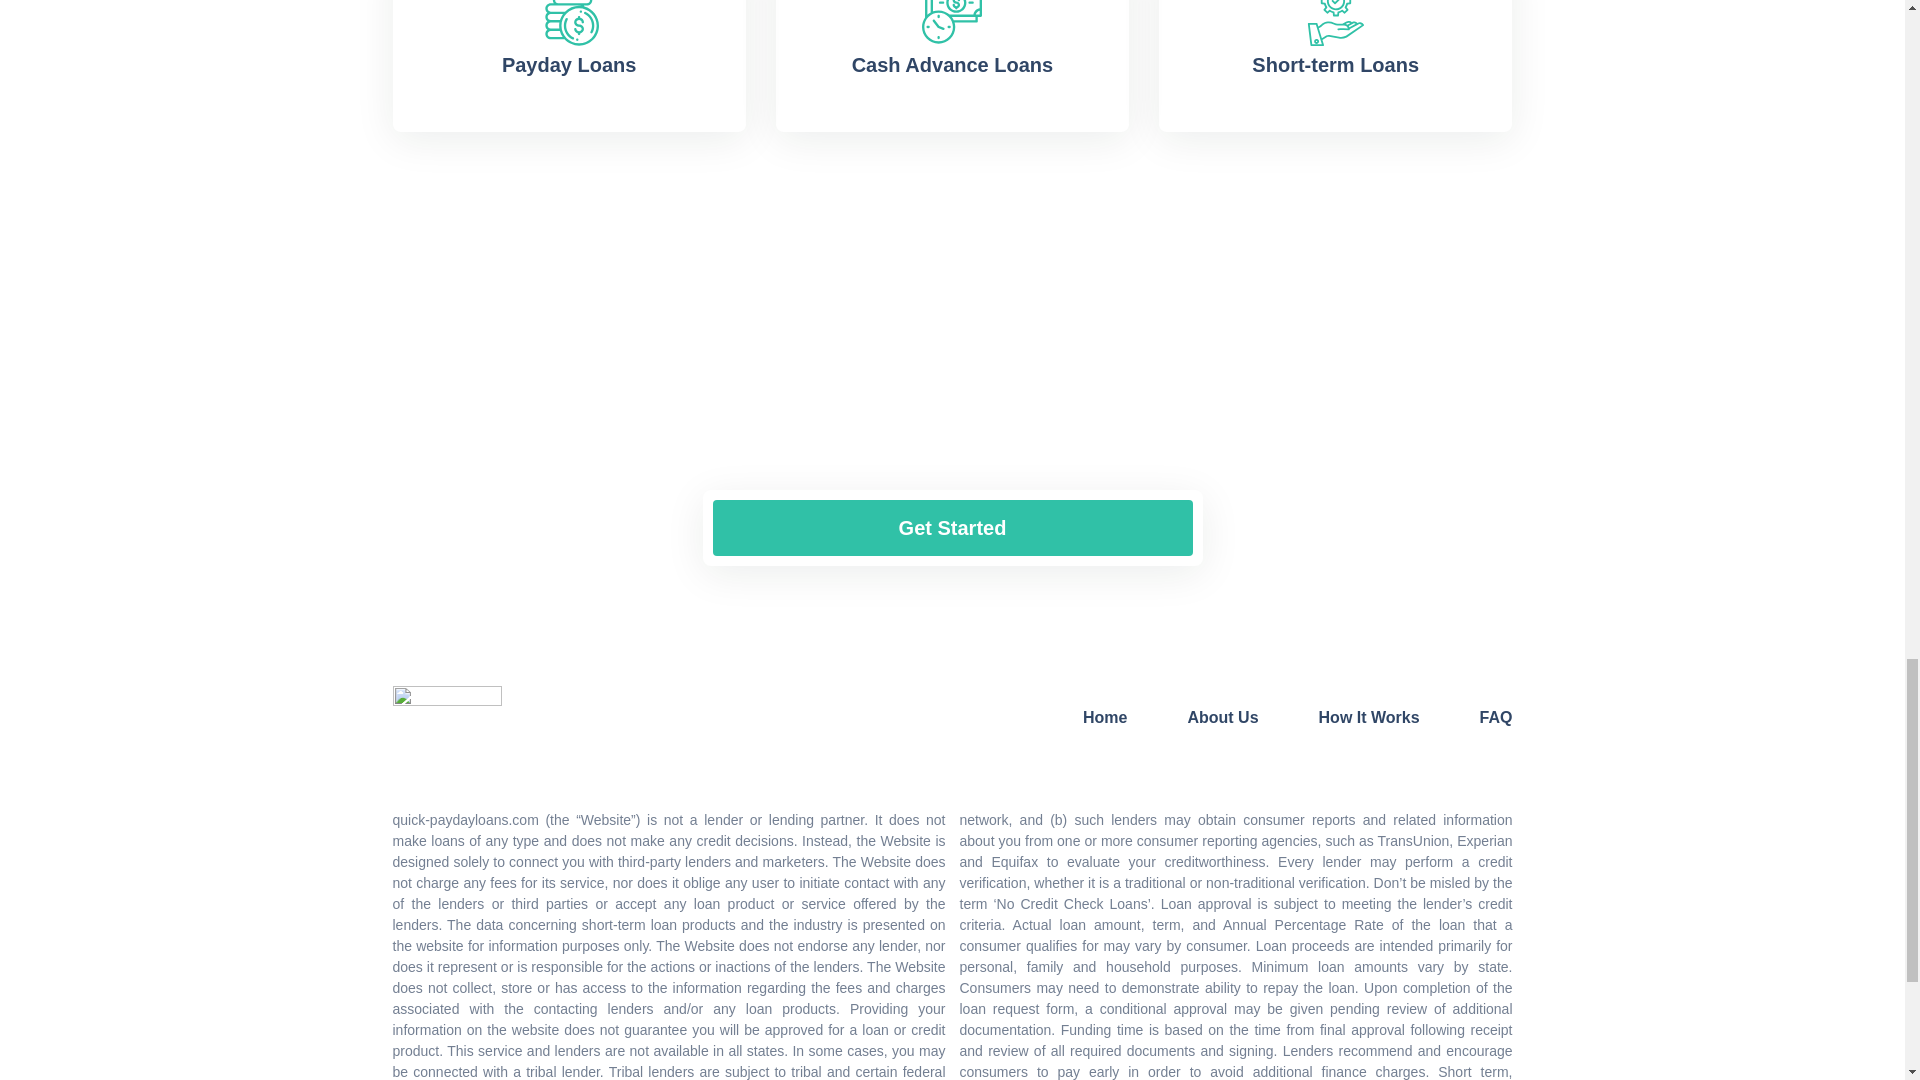  Describe the element at coordinates (1370, 716) in the screenshot. I see `How It Works` at that location.